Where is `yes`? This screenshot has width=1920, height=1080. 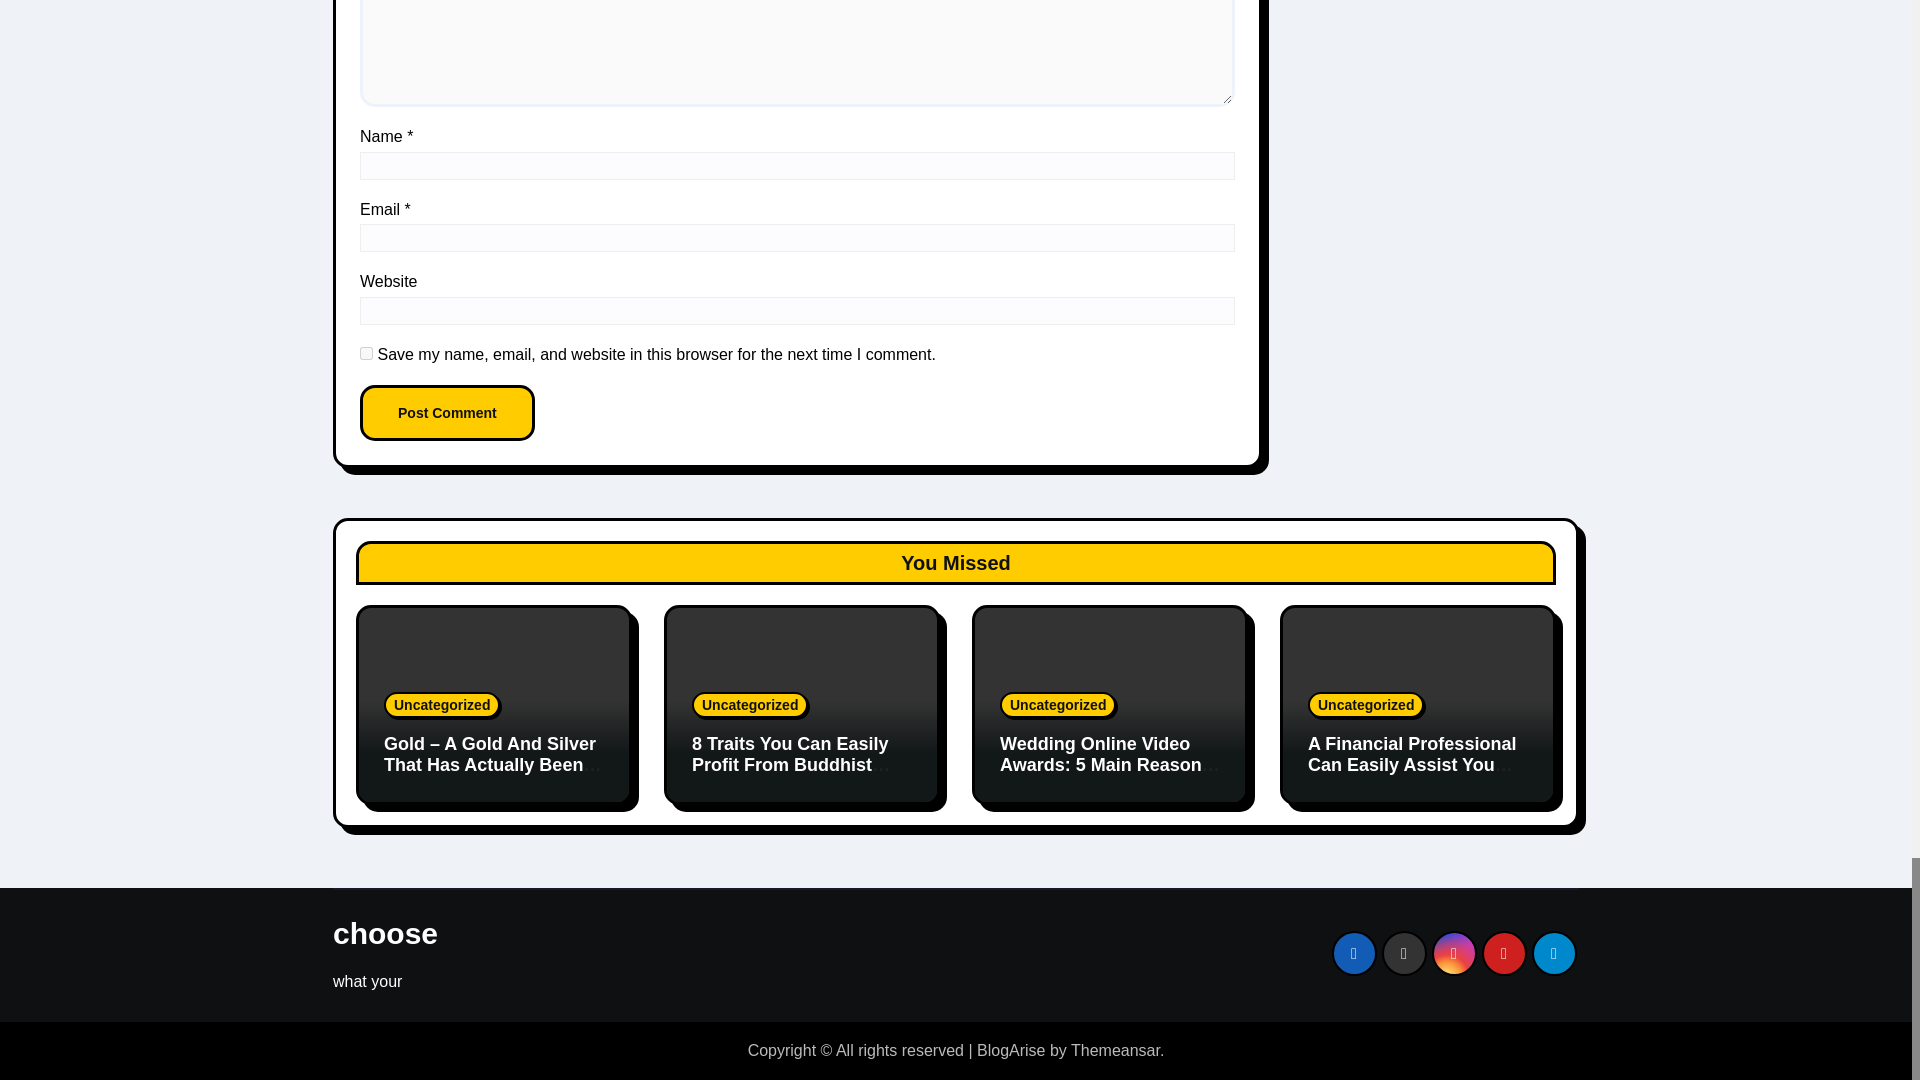
yes is located at coordinates (366, 352).